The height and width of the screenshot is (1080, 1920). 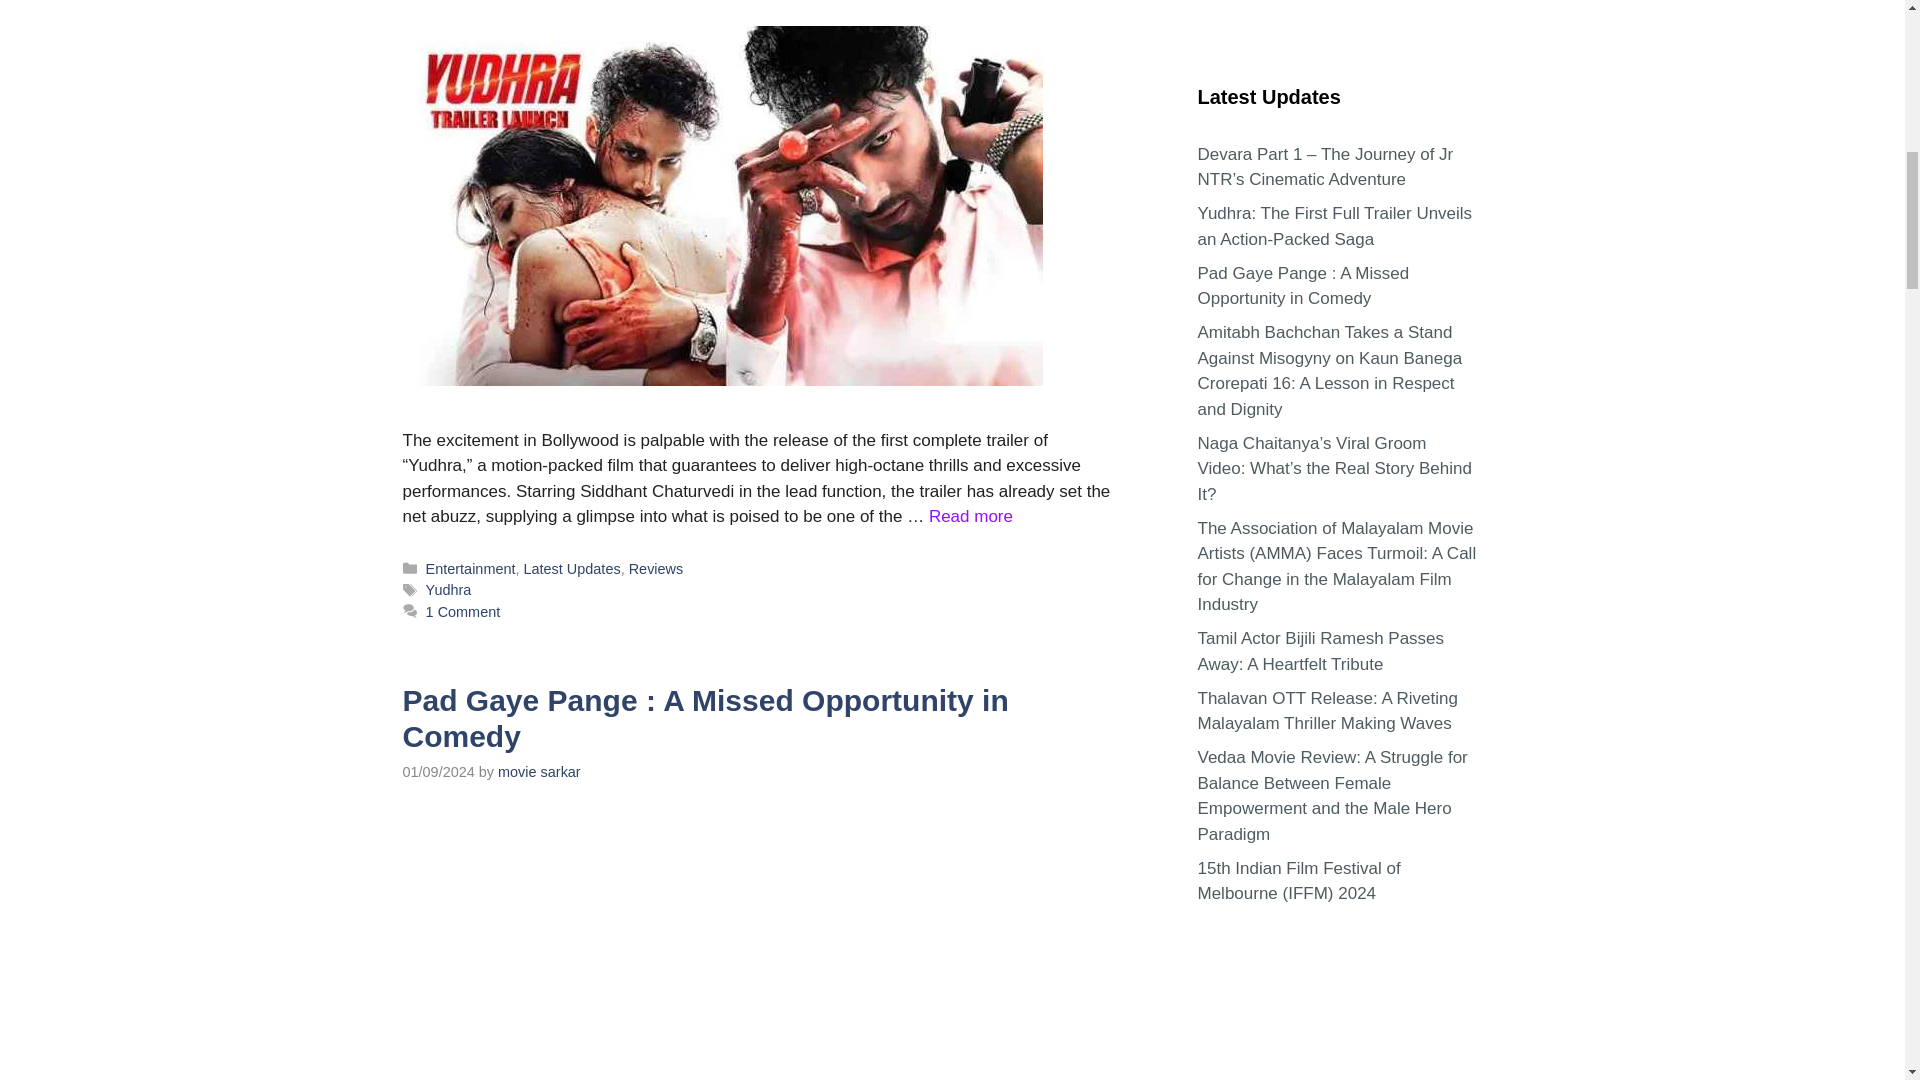 I want to click on Reviews, so click(x=656, y=568).